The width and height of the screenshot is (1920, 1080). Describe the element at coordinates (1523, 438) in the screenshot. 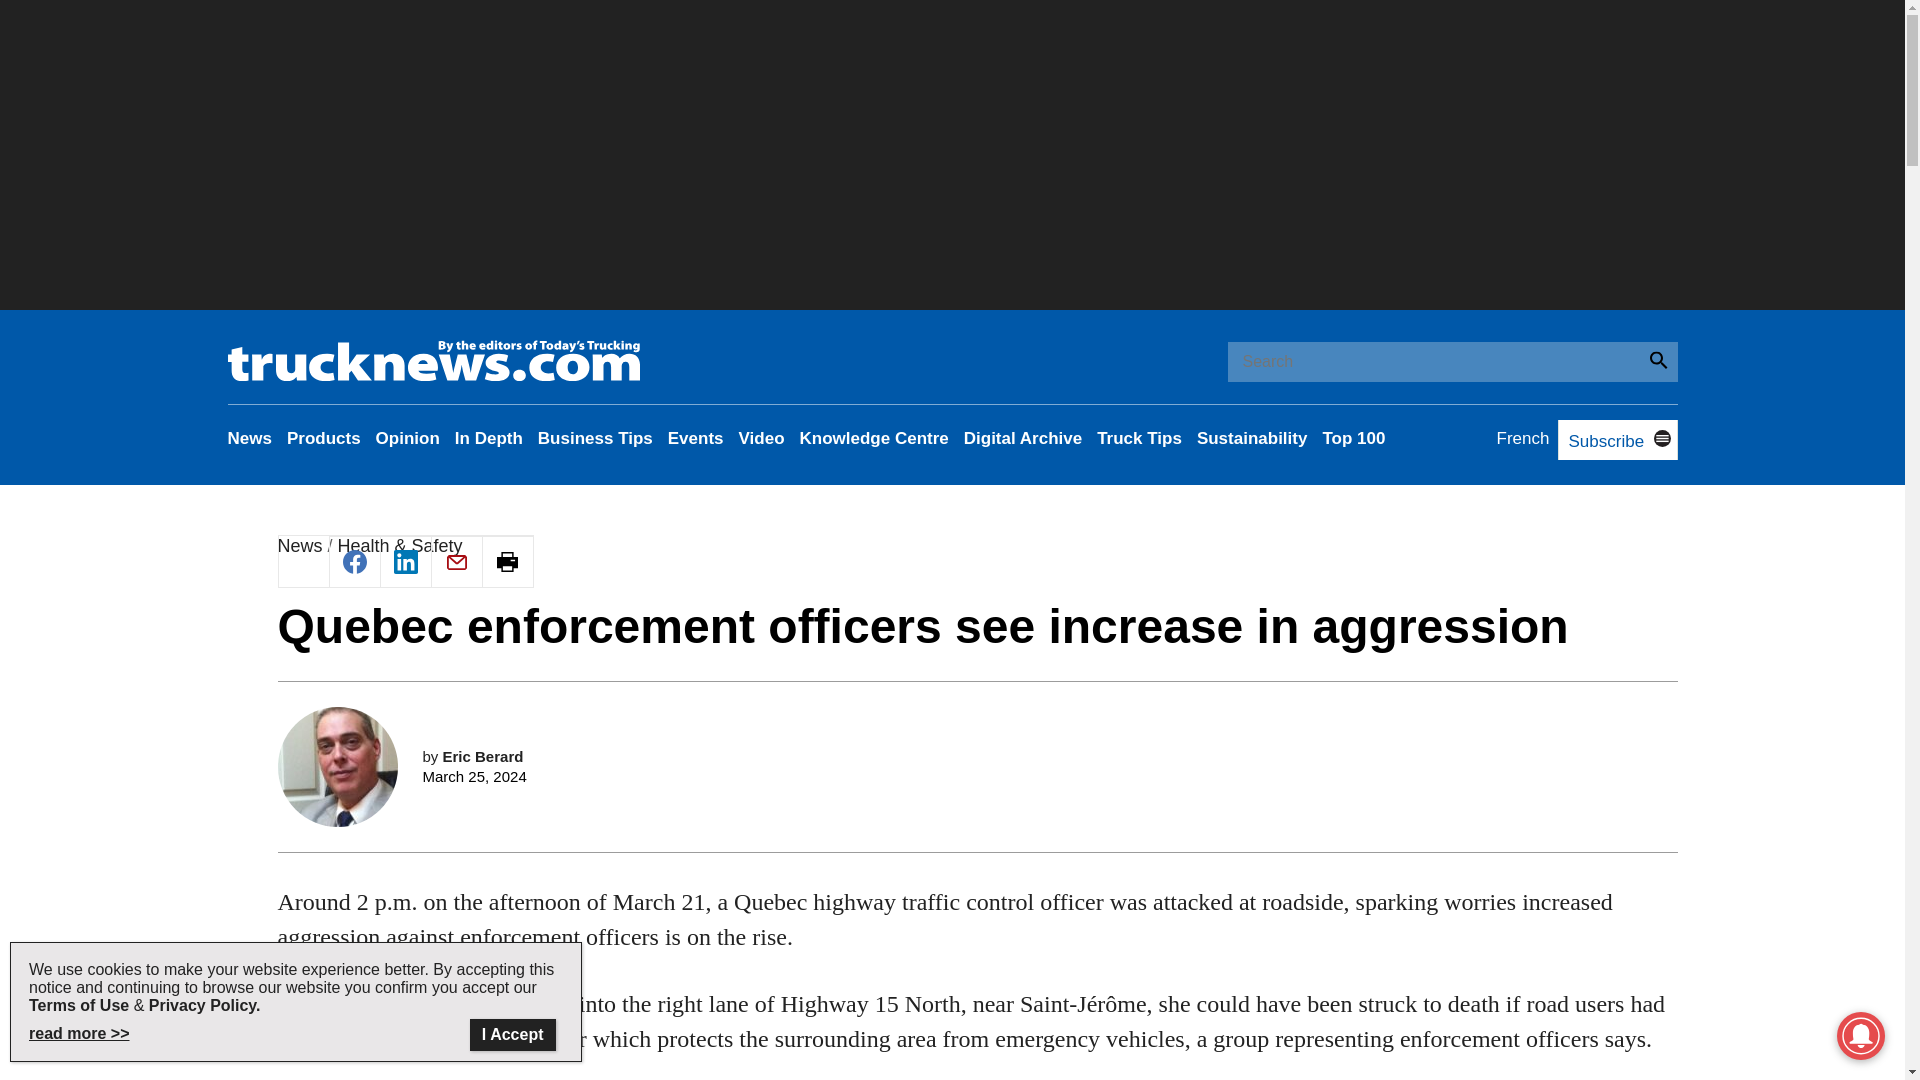

I see `French` at that location.